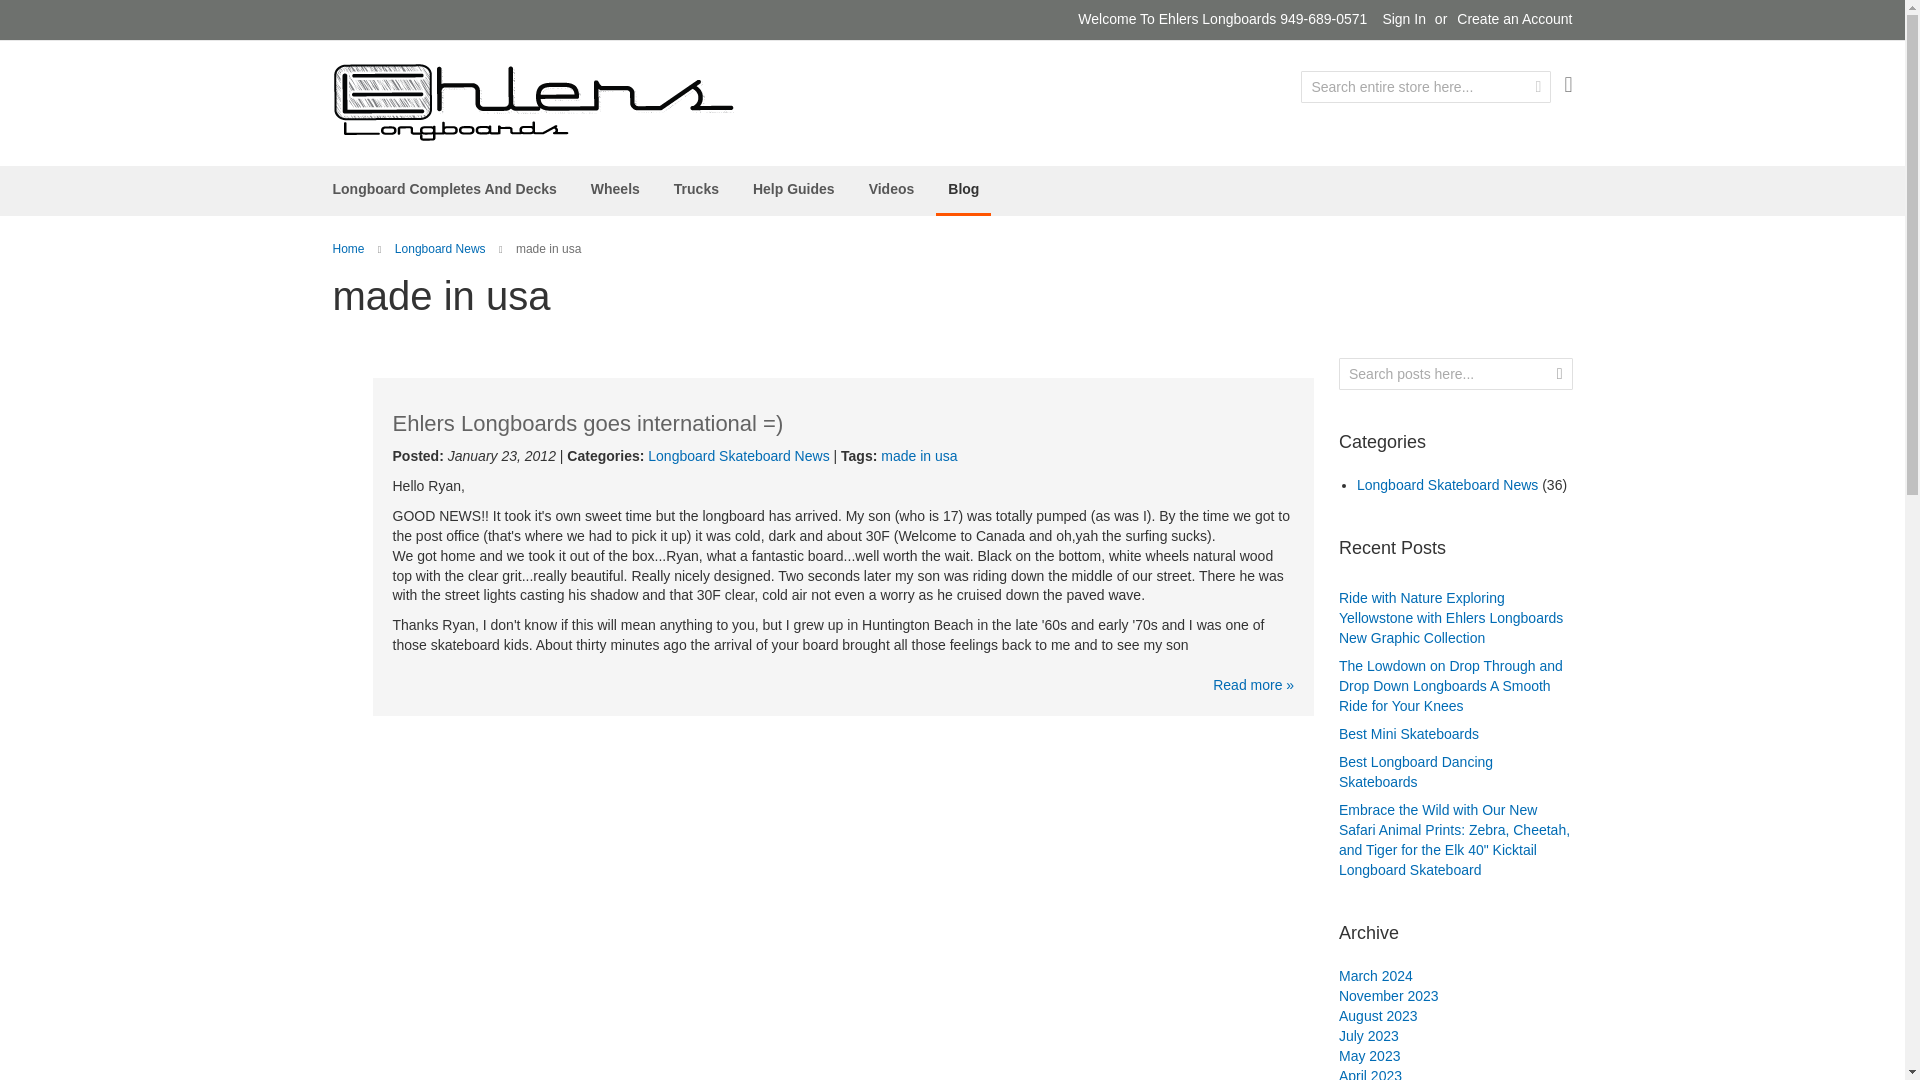 This screenshot has height=1080, width=1920. What do you see at coordinates (738, 456) in the screenshot?
I see `Longboard Skateboard News` at bounding box center [738, 456].